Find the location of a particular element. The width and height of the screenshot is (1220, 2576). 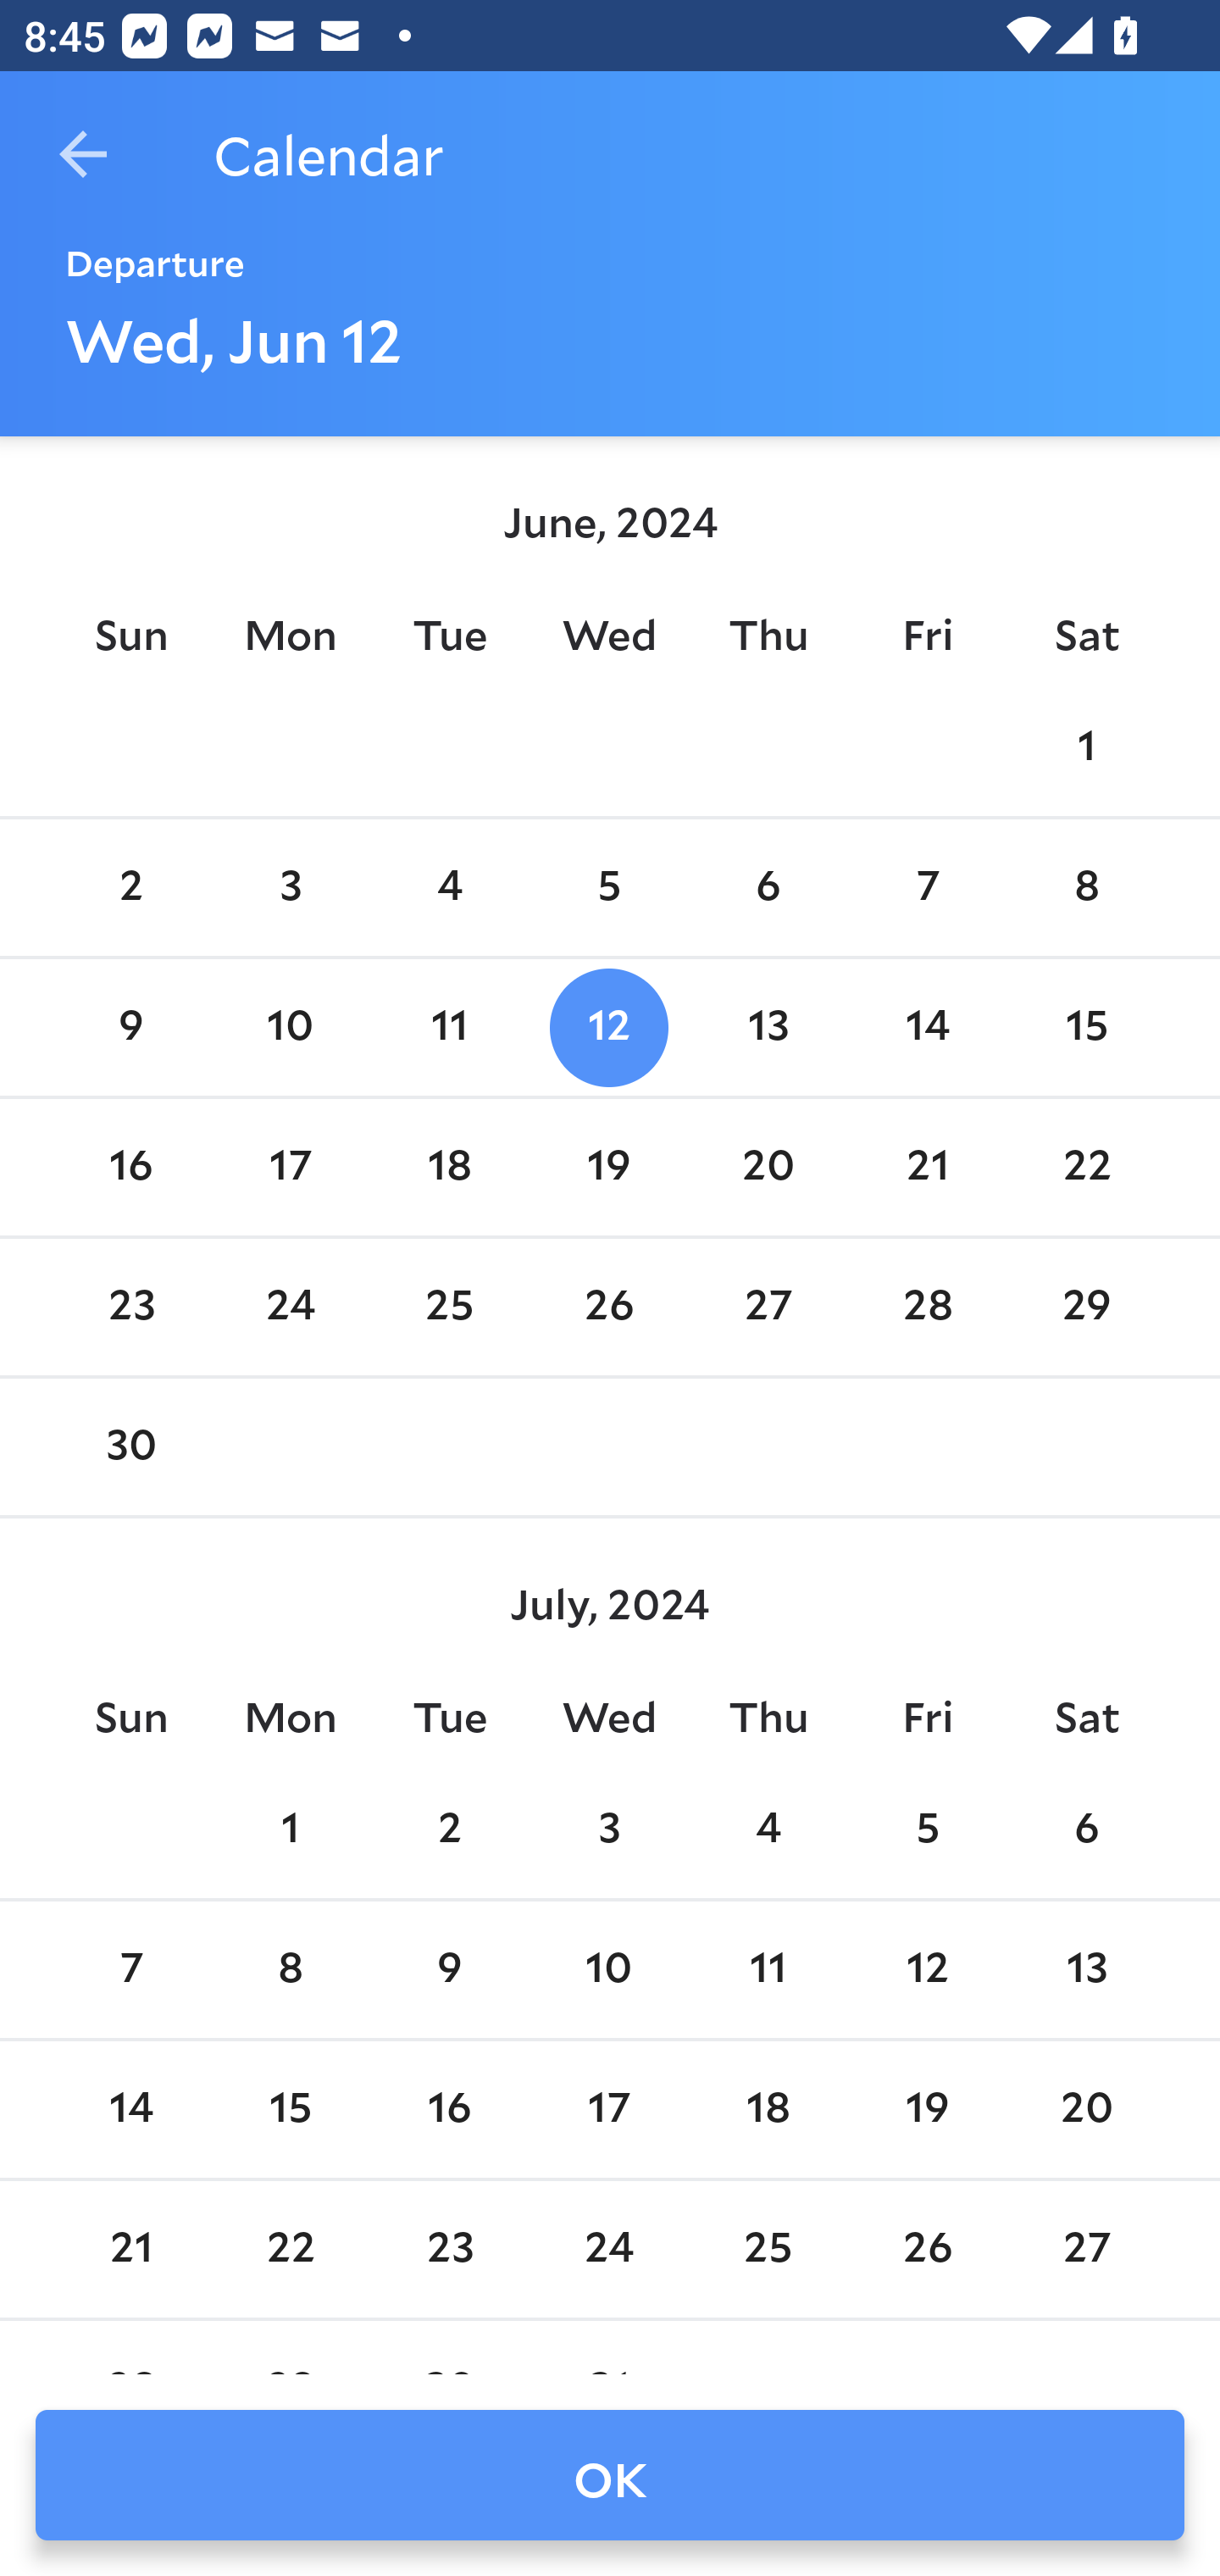

26 is located at coordinates (609, 1308).